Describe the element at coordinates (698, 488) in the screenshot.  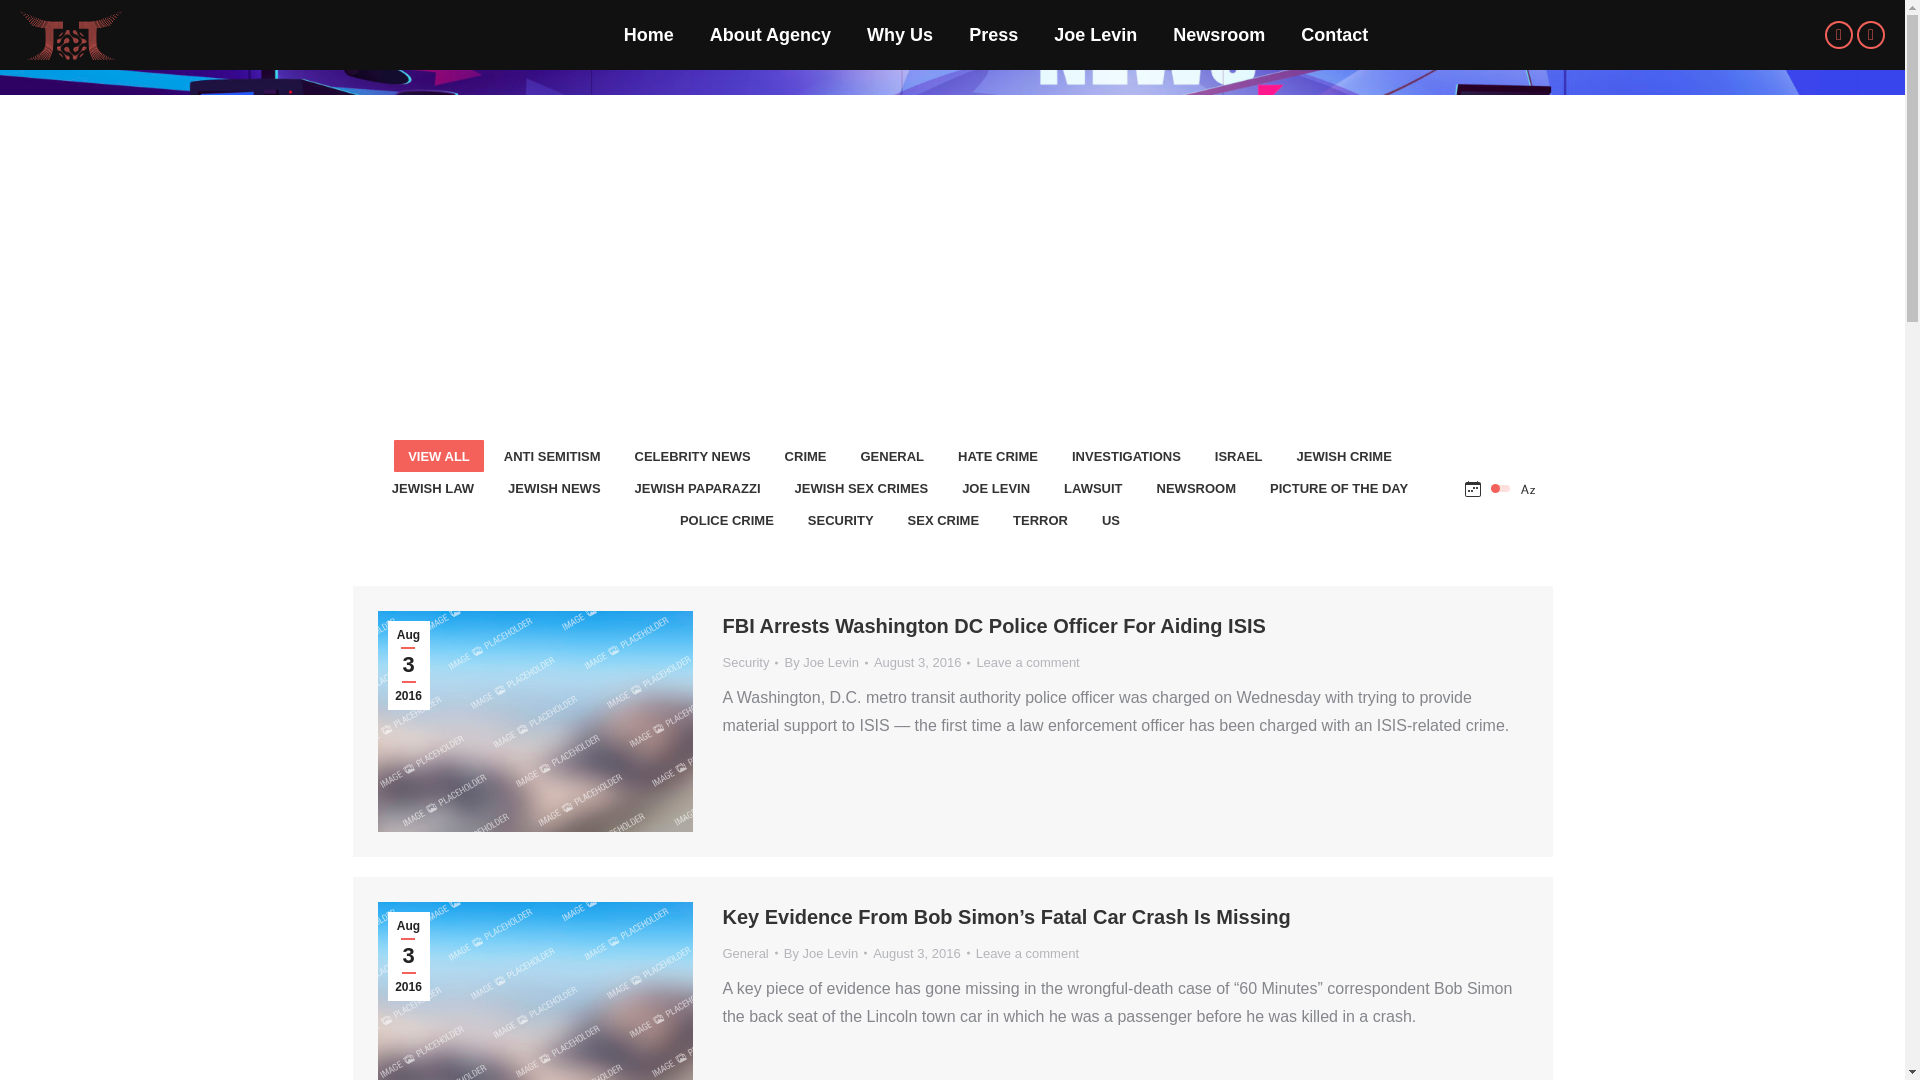
I see `JEWISH PAPARAZZI` at that location.